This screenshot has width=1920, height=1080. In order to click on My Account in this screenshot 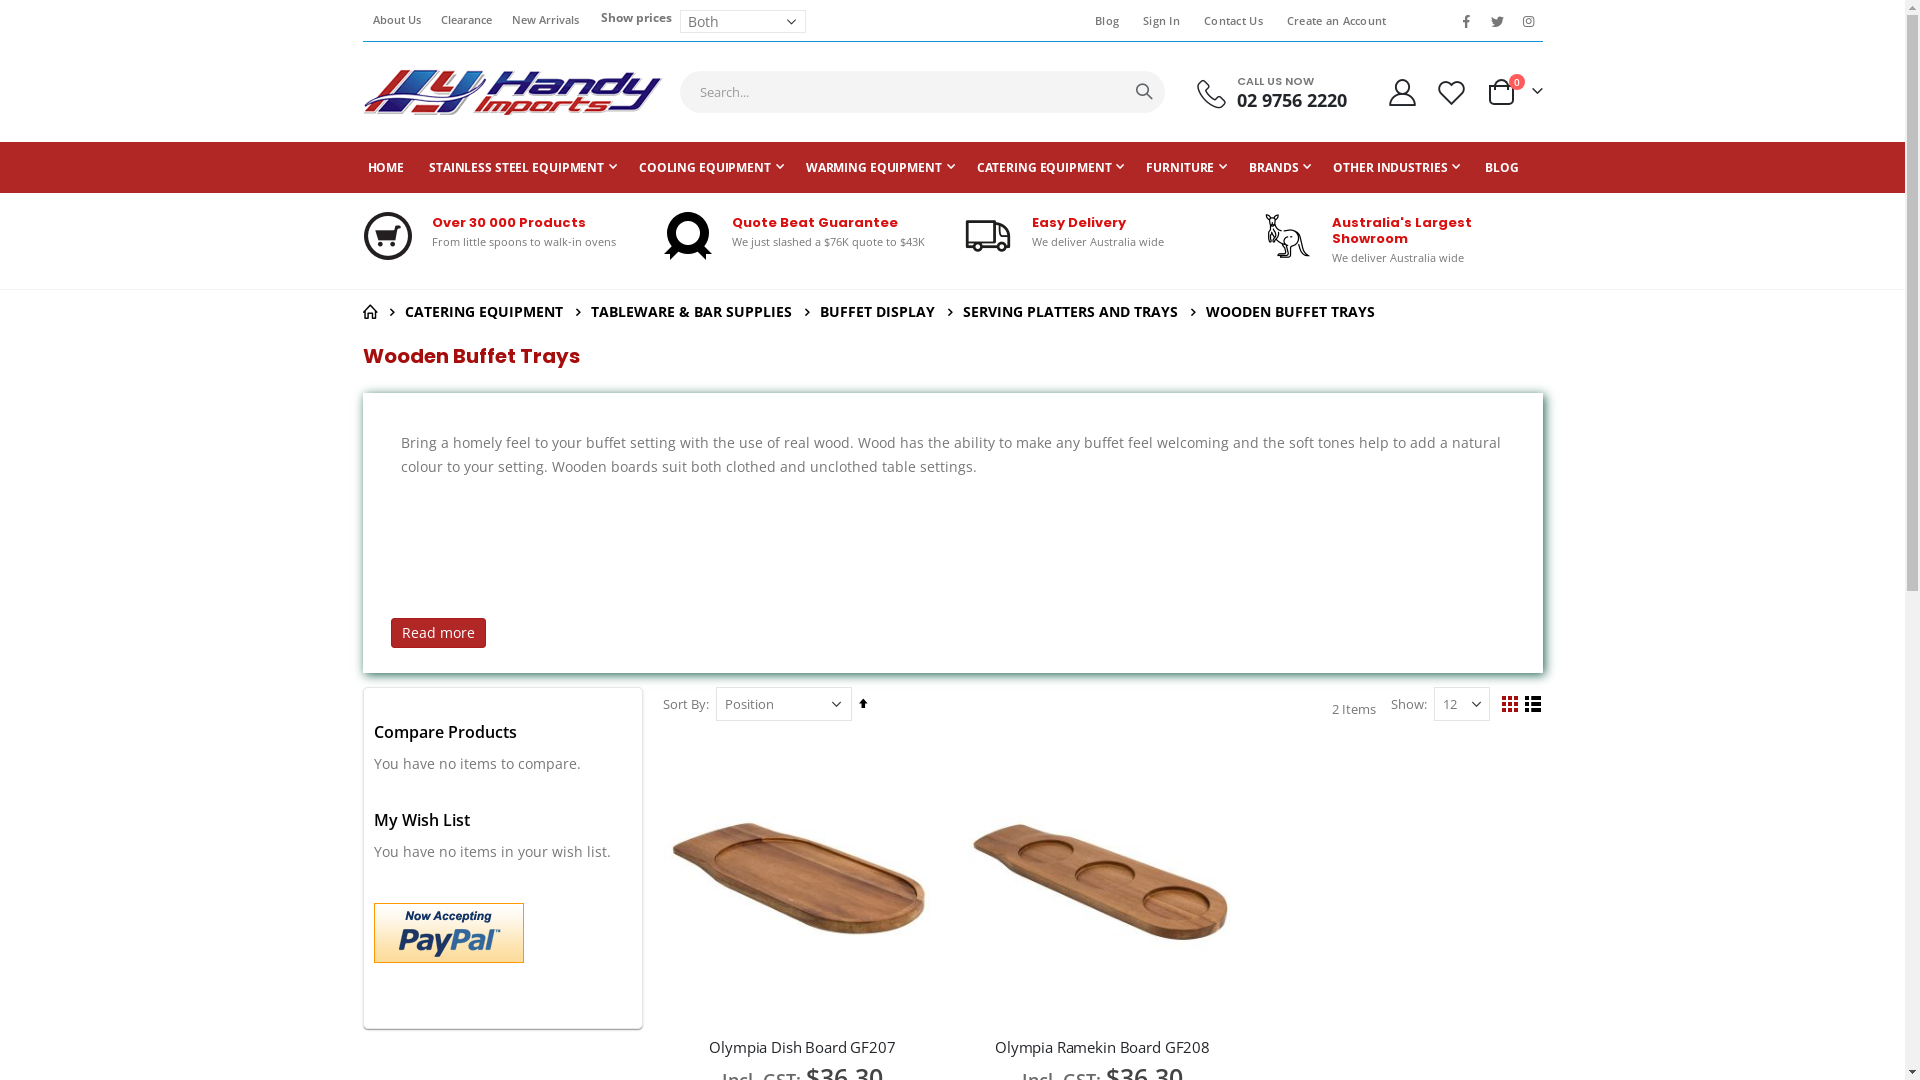, I will do `click(1403, 91)`.